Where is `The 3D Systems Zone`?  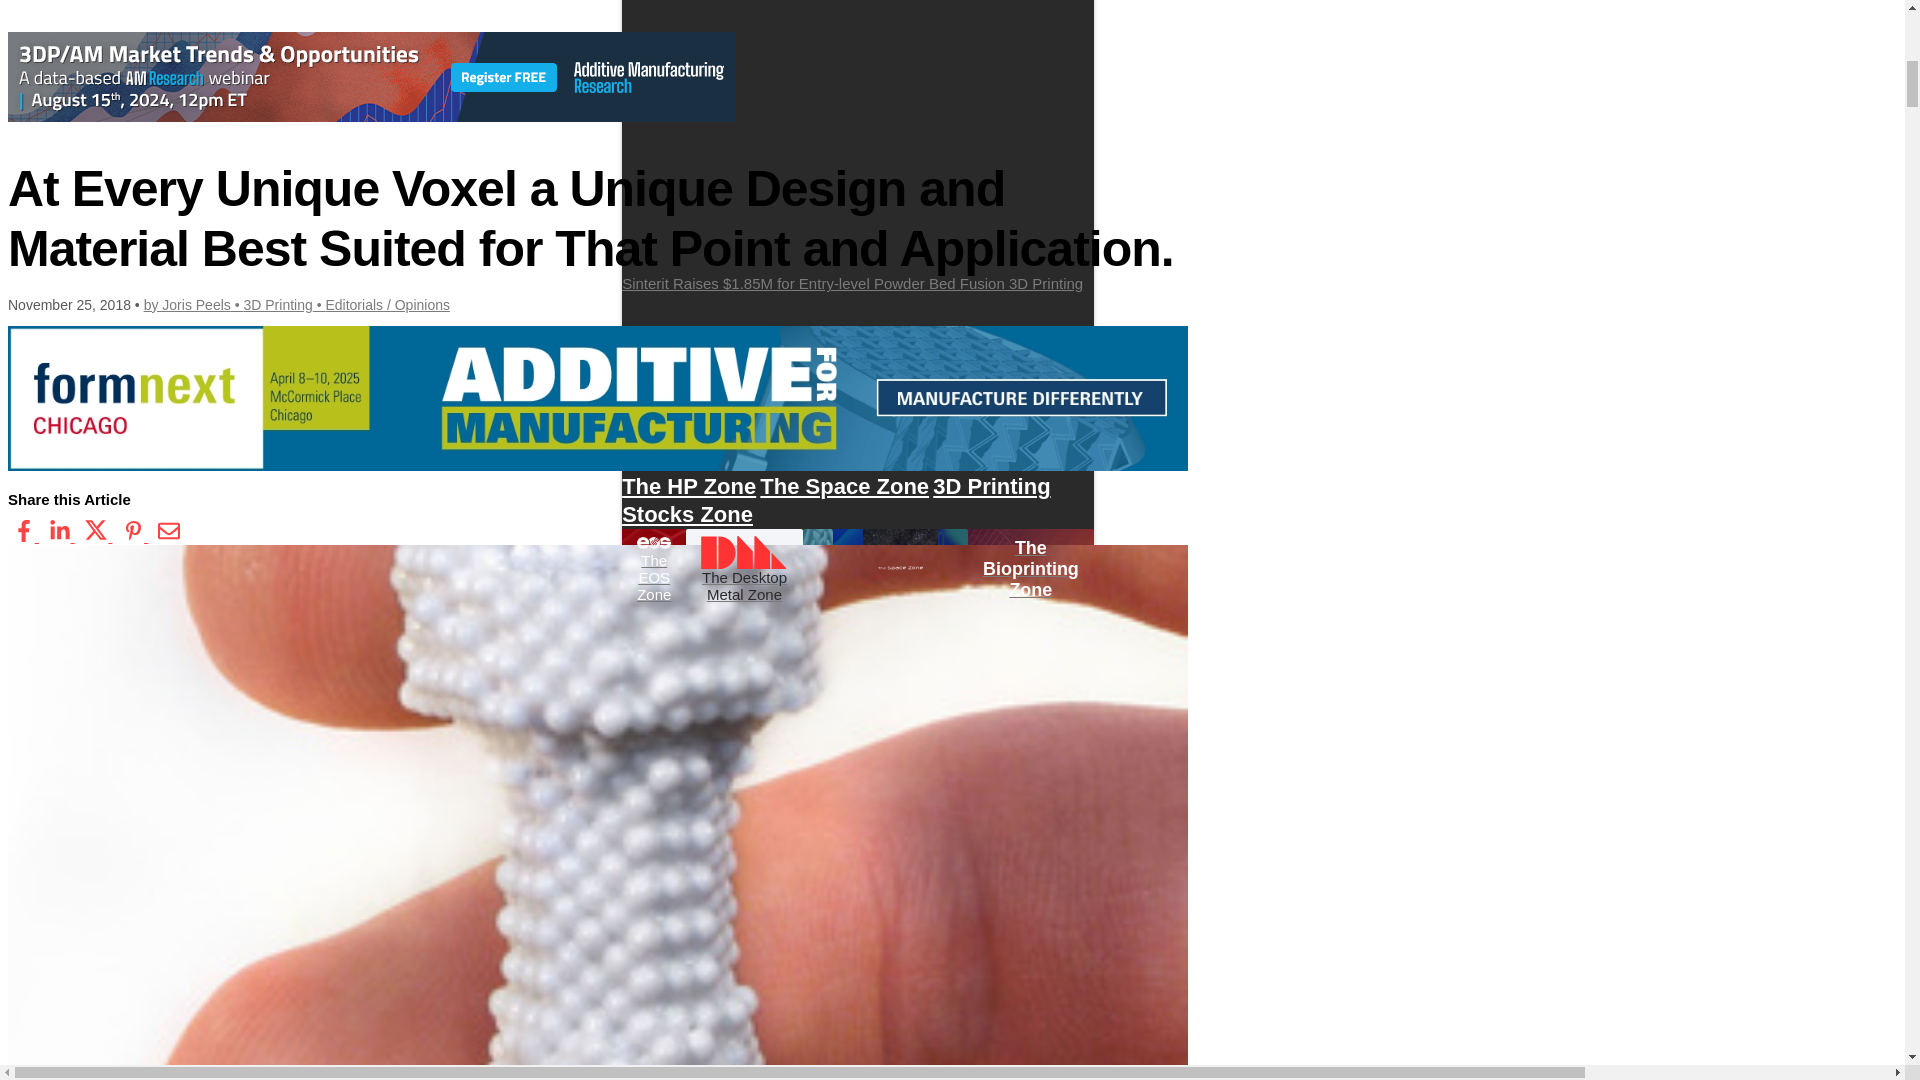
The 3D Systems Zone is located at coordinates (973, 458).